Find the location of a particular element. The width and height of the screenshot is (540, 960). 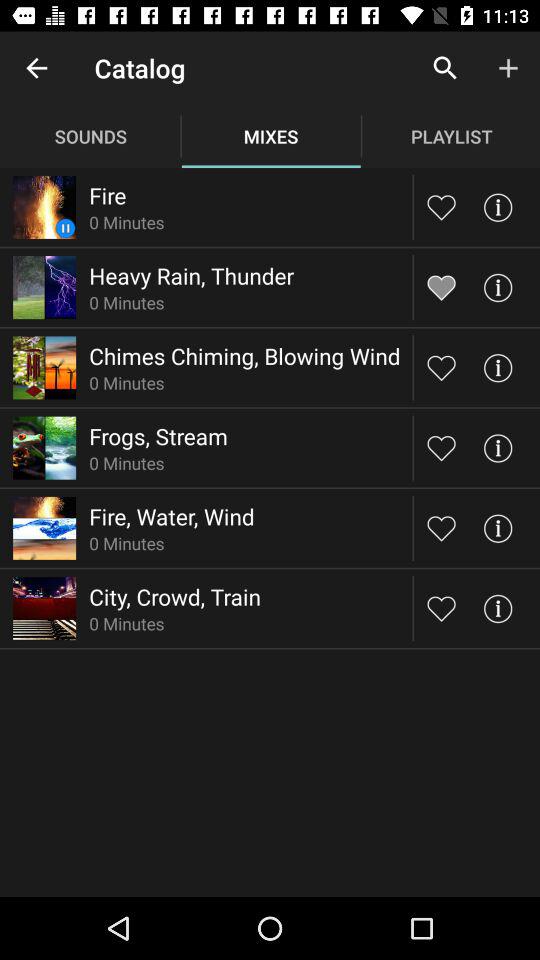

get information is located at coordinates (498, 608).